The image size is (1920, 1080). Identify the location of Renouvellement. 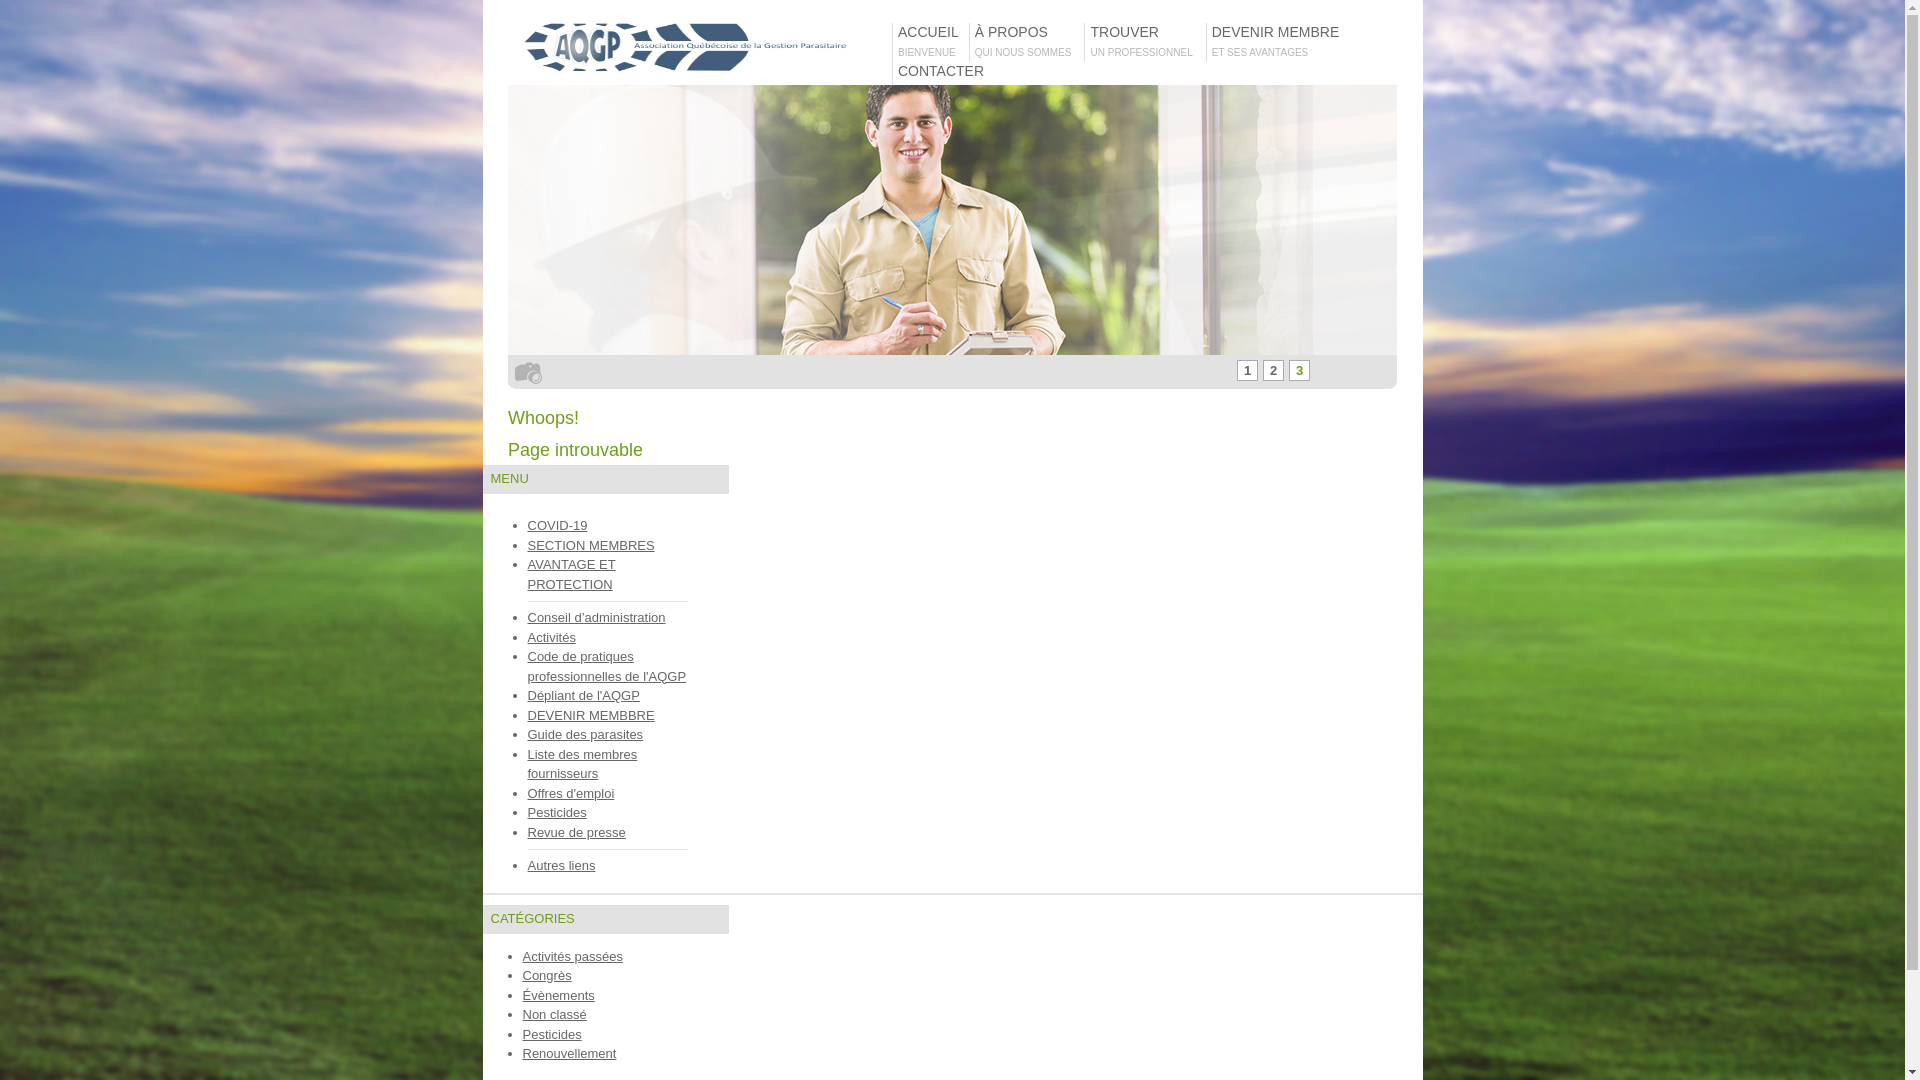
(569, 1054).